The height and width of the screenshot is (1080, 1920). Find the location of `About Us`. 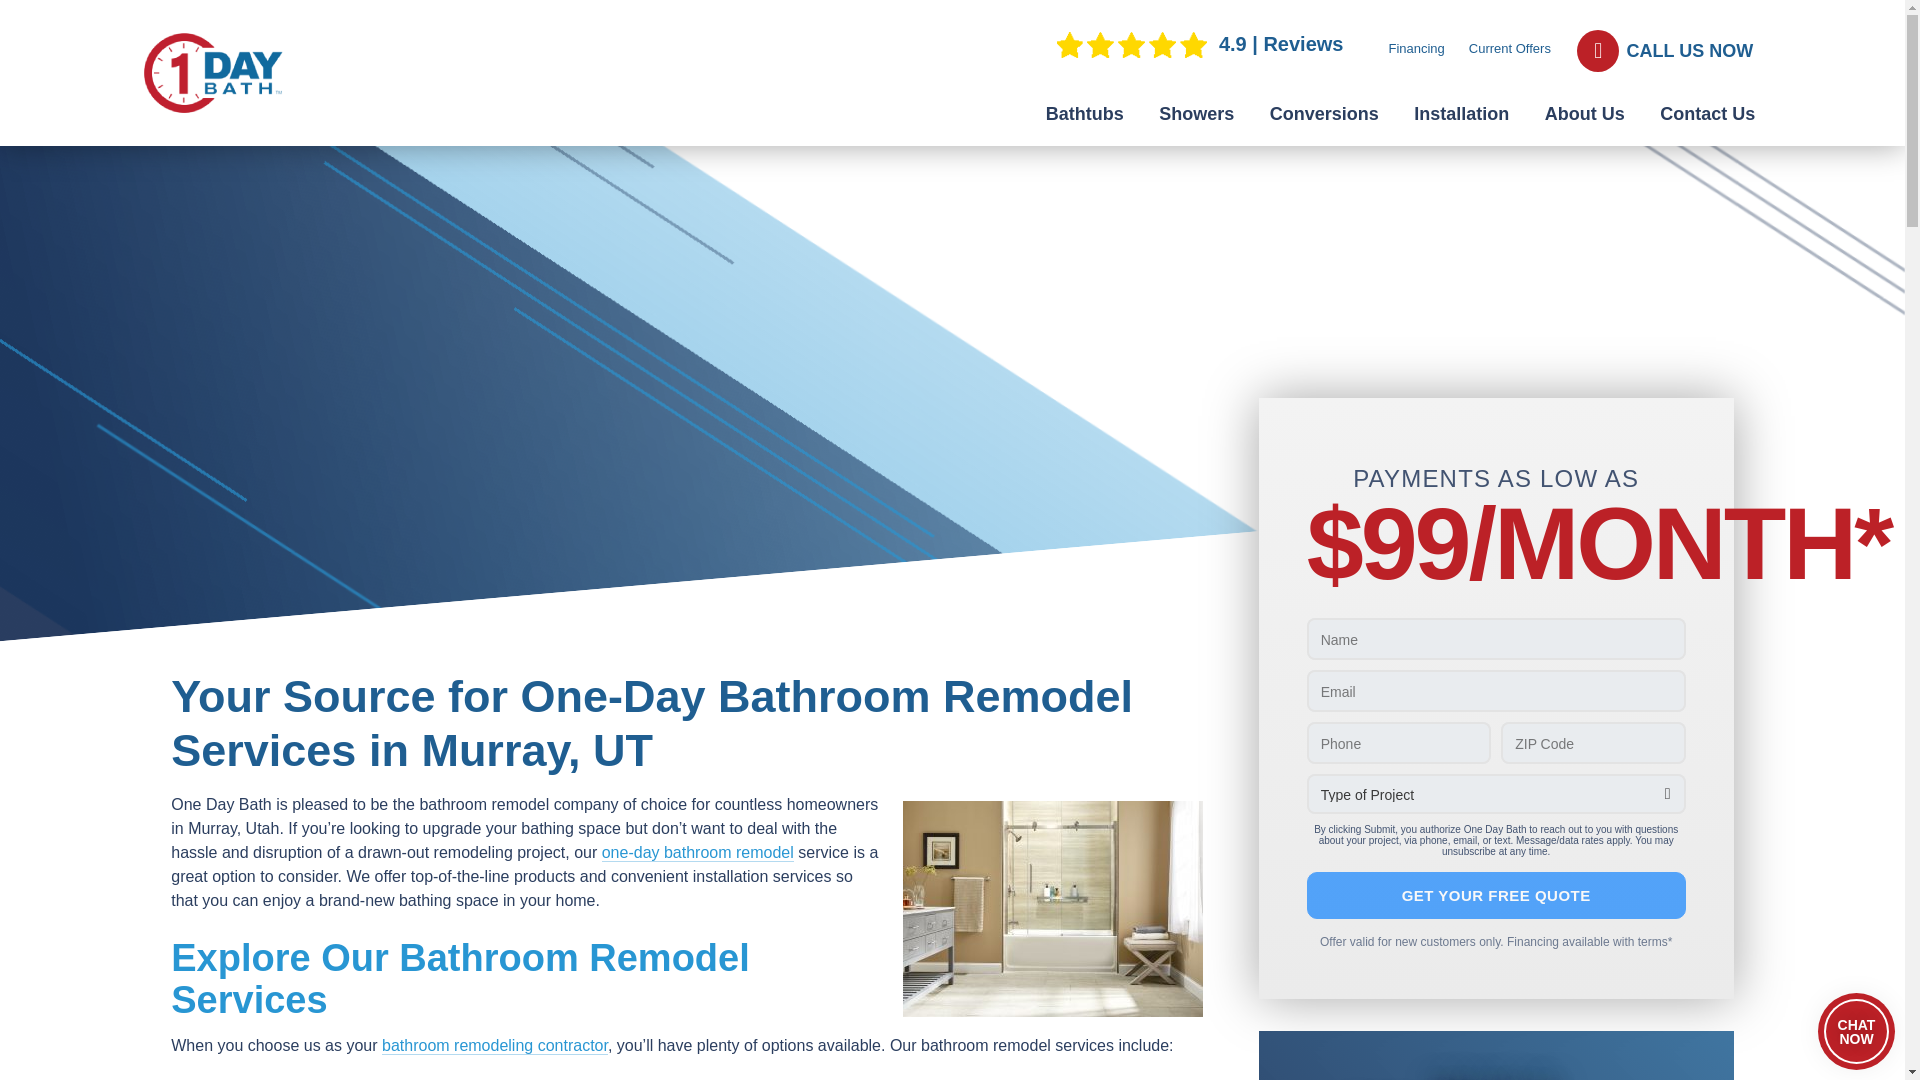

About Us is located at coordinates (1584, 114).